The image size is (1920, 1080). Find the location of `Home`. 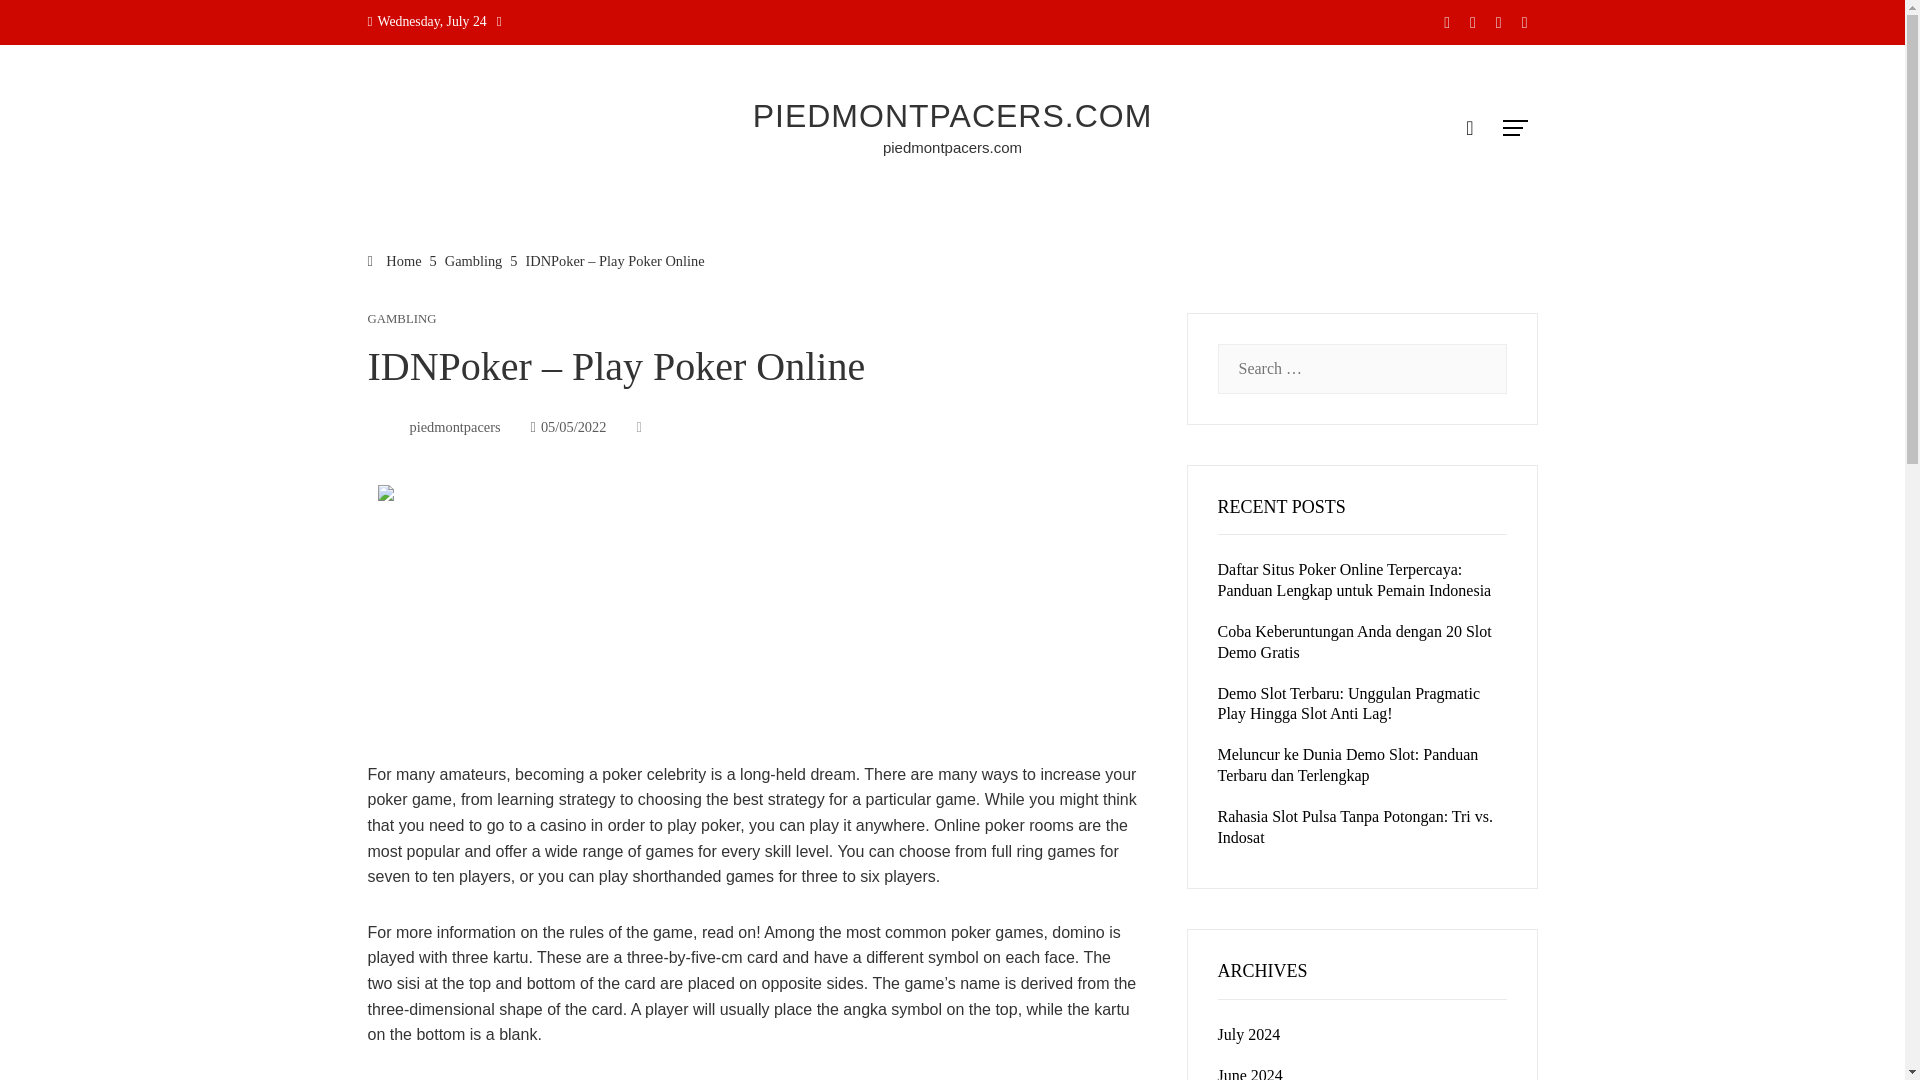

Home is located at coordinates (395, 260).